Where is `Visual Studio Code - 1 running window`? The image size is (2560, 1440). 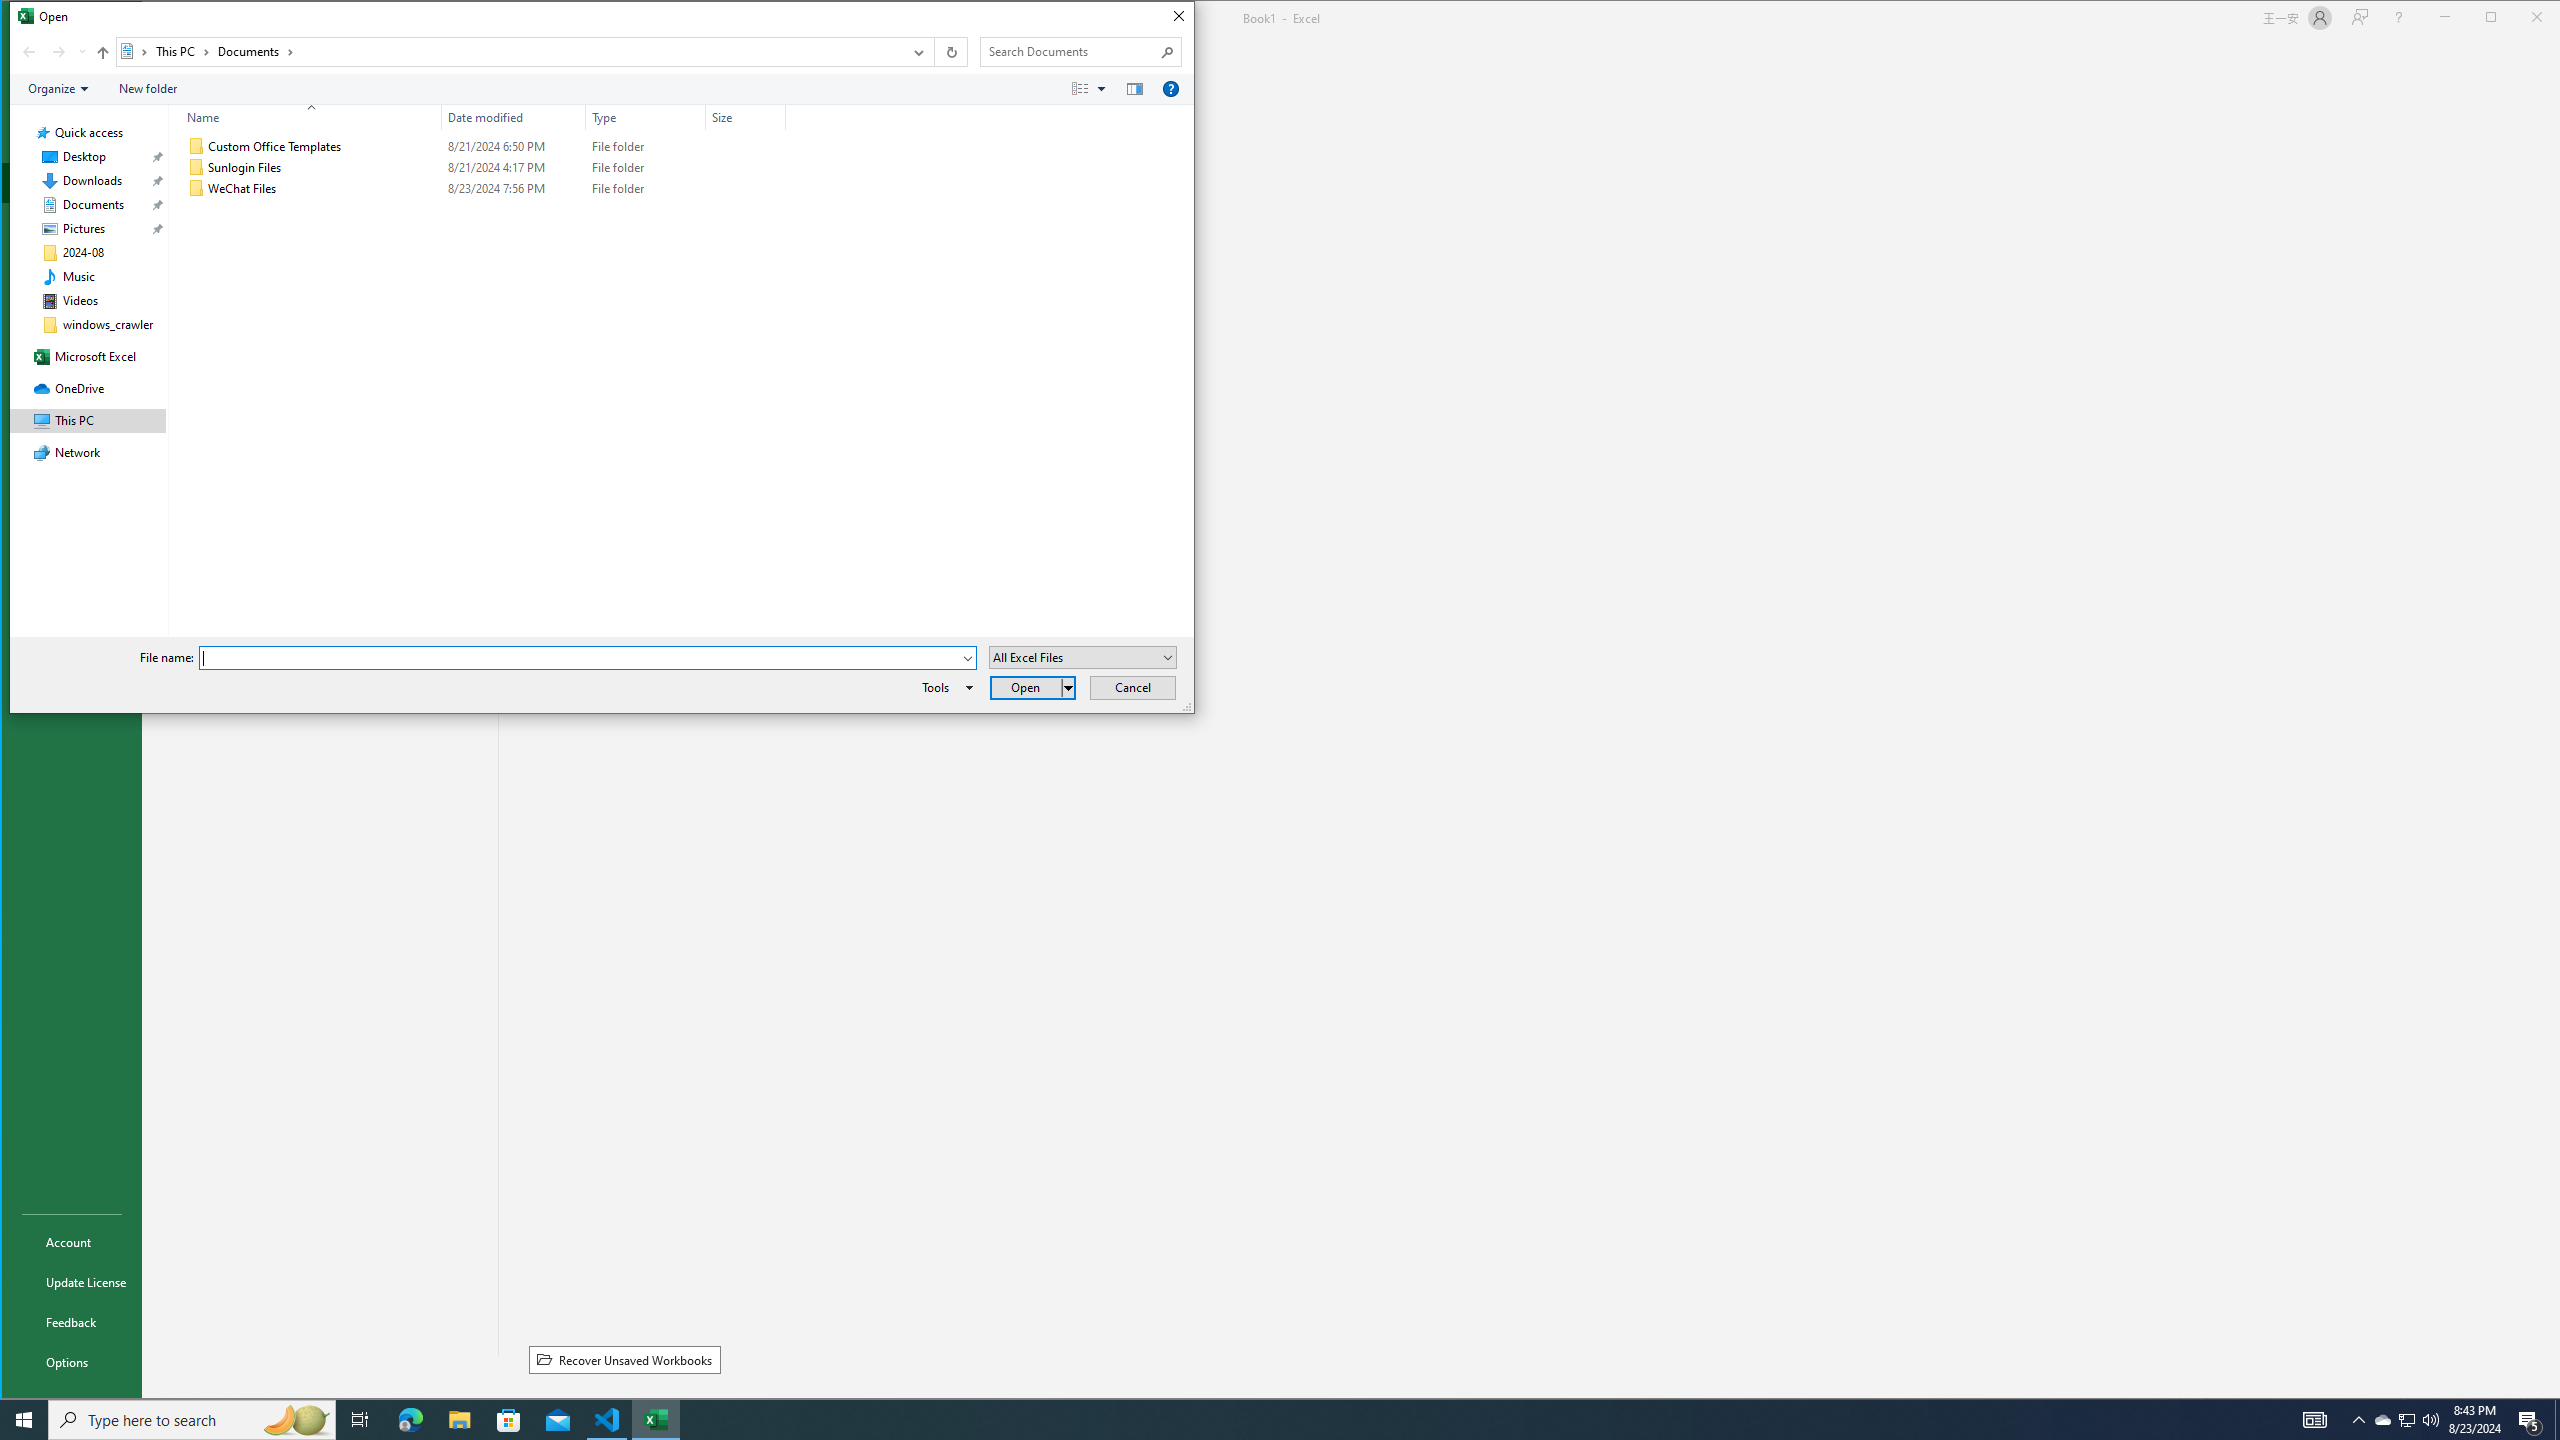
Visual Studio Code - 1 running window is located at coordinates (2383, 1420).